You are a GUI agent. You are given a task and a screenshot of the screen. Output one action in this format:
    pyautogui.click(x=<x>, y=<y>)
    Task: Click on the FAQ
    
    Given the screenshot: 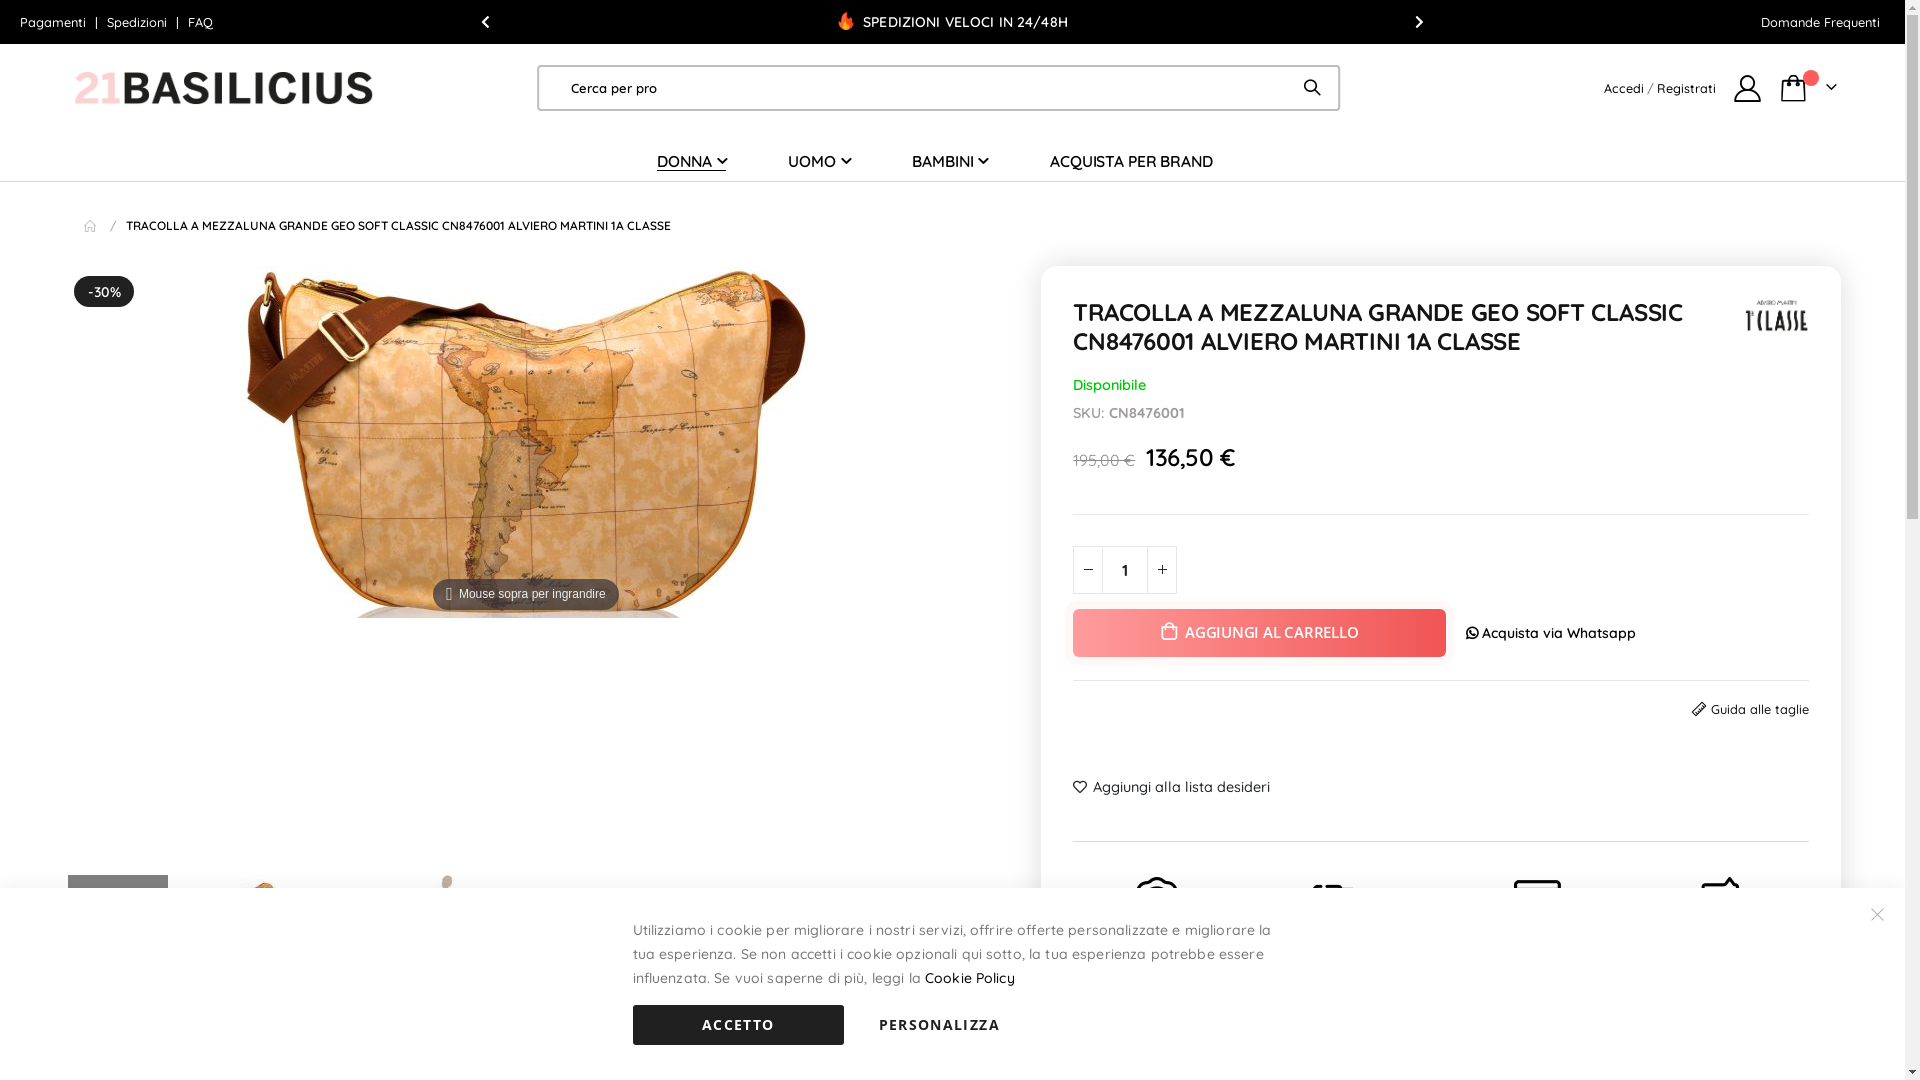 What is the action you would take?
    pyautogui.click(x=200, y=22)
    